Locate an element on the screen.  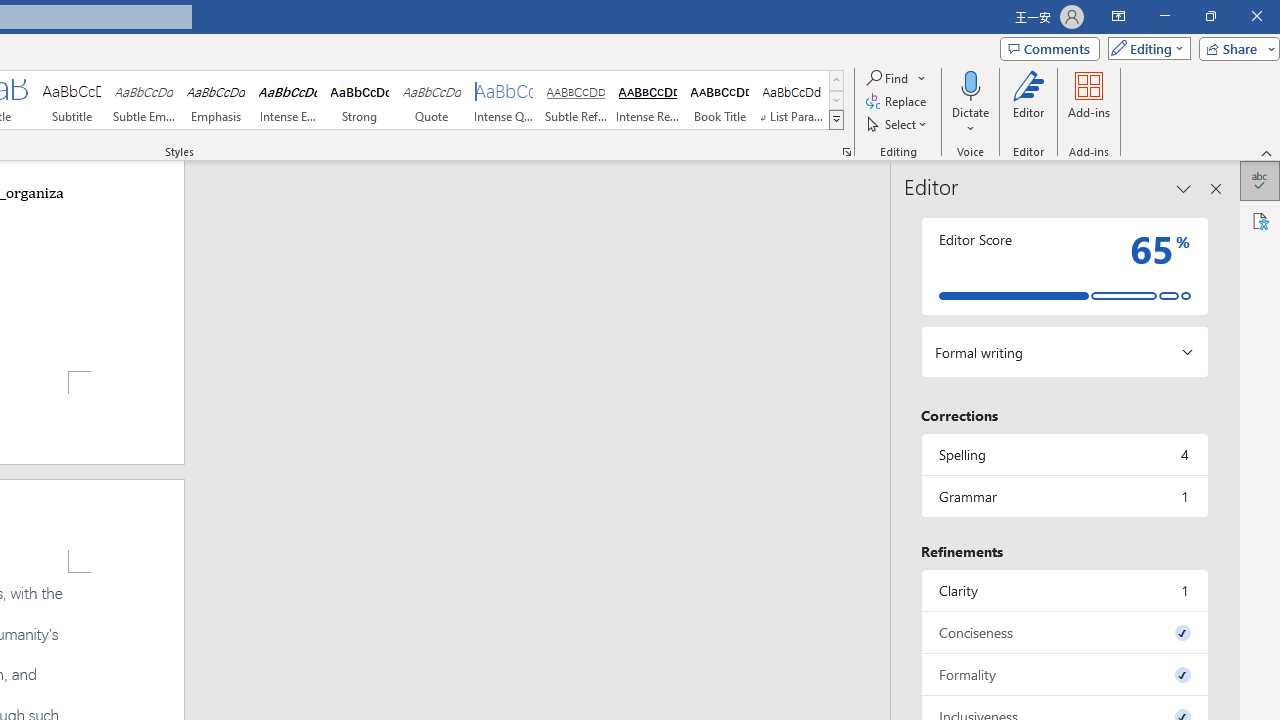
Intense Emphasis is located at coordinates (288, 100).